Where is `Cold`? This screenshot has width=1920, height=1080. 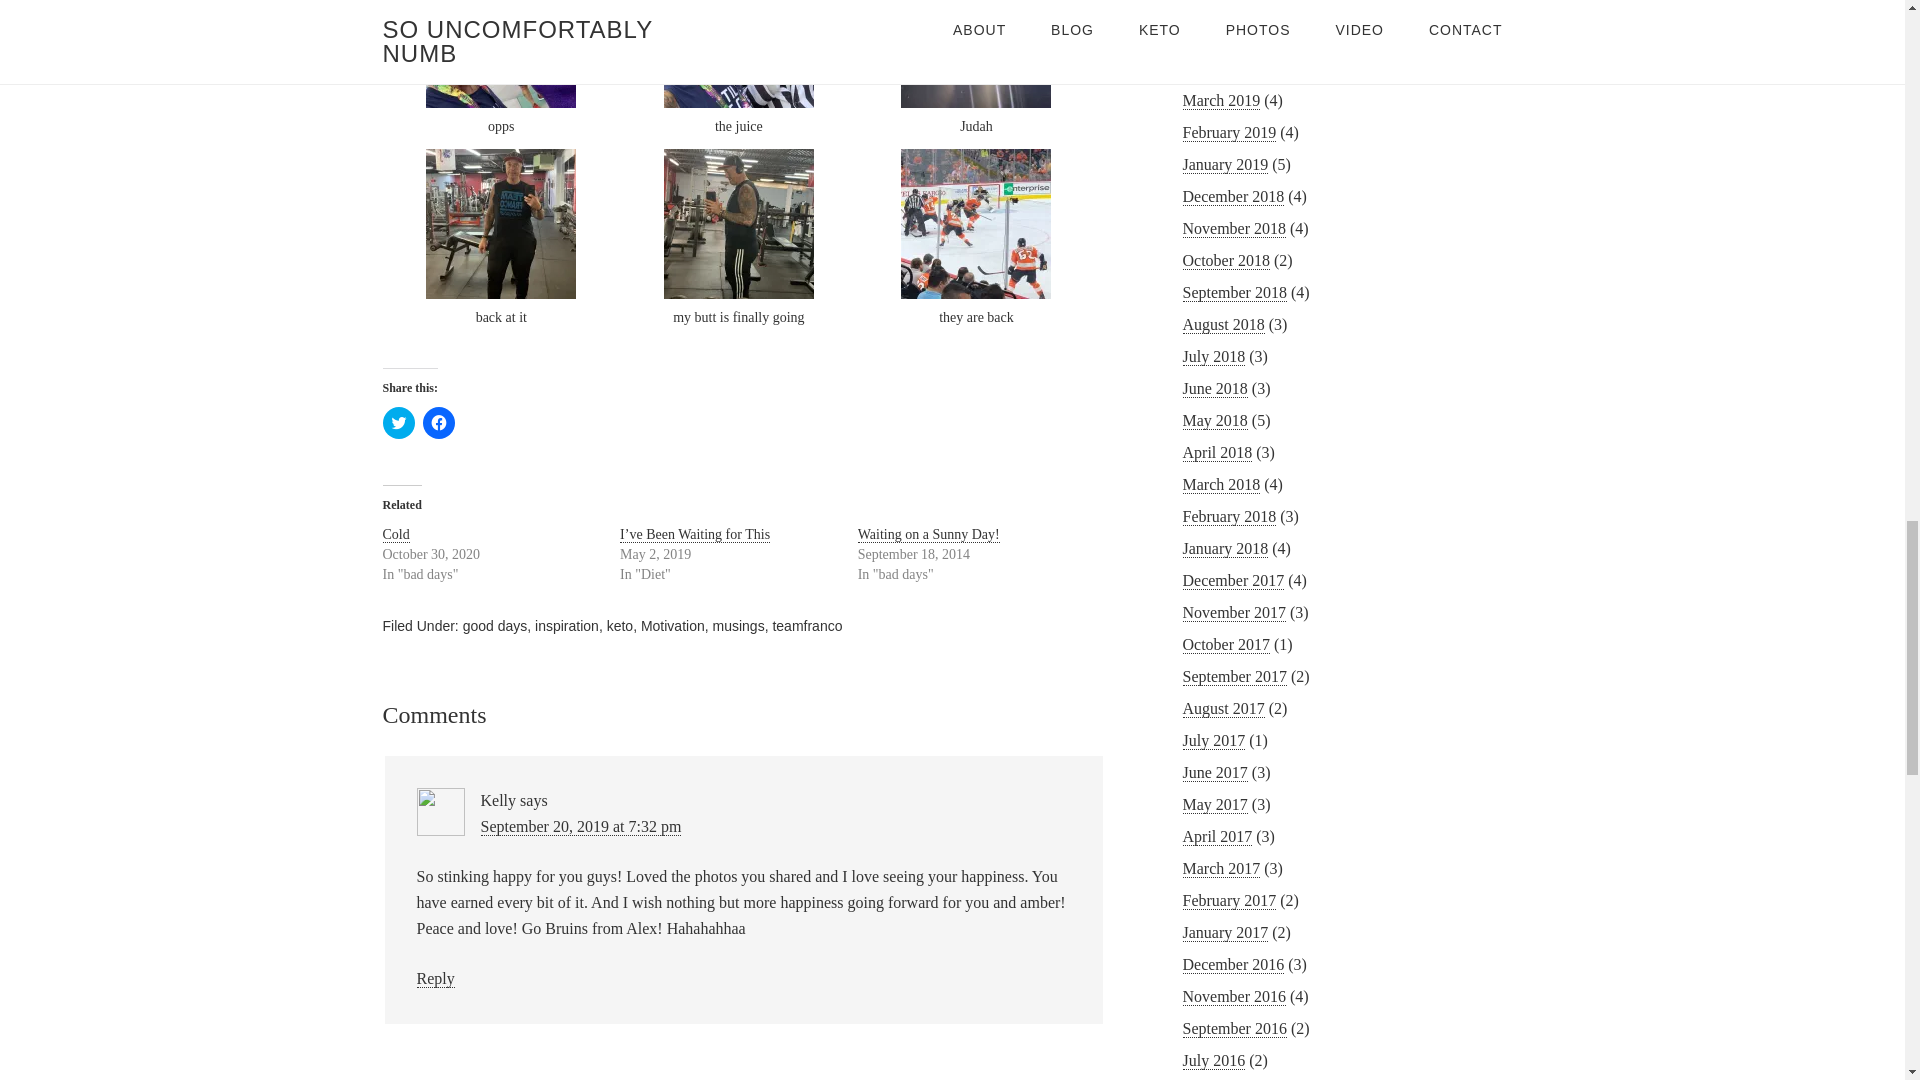
Cold is located at coordinates (395, 535).